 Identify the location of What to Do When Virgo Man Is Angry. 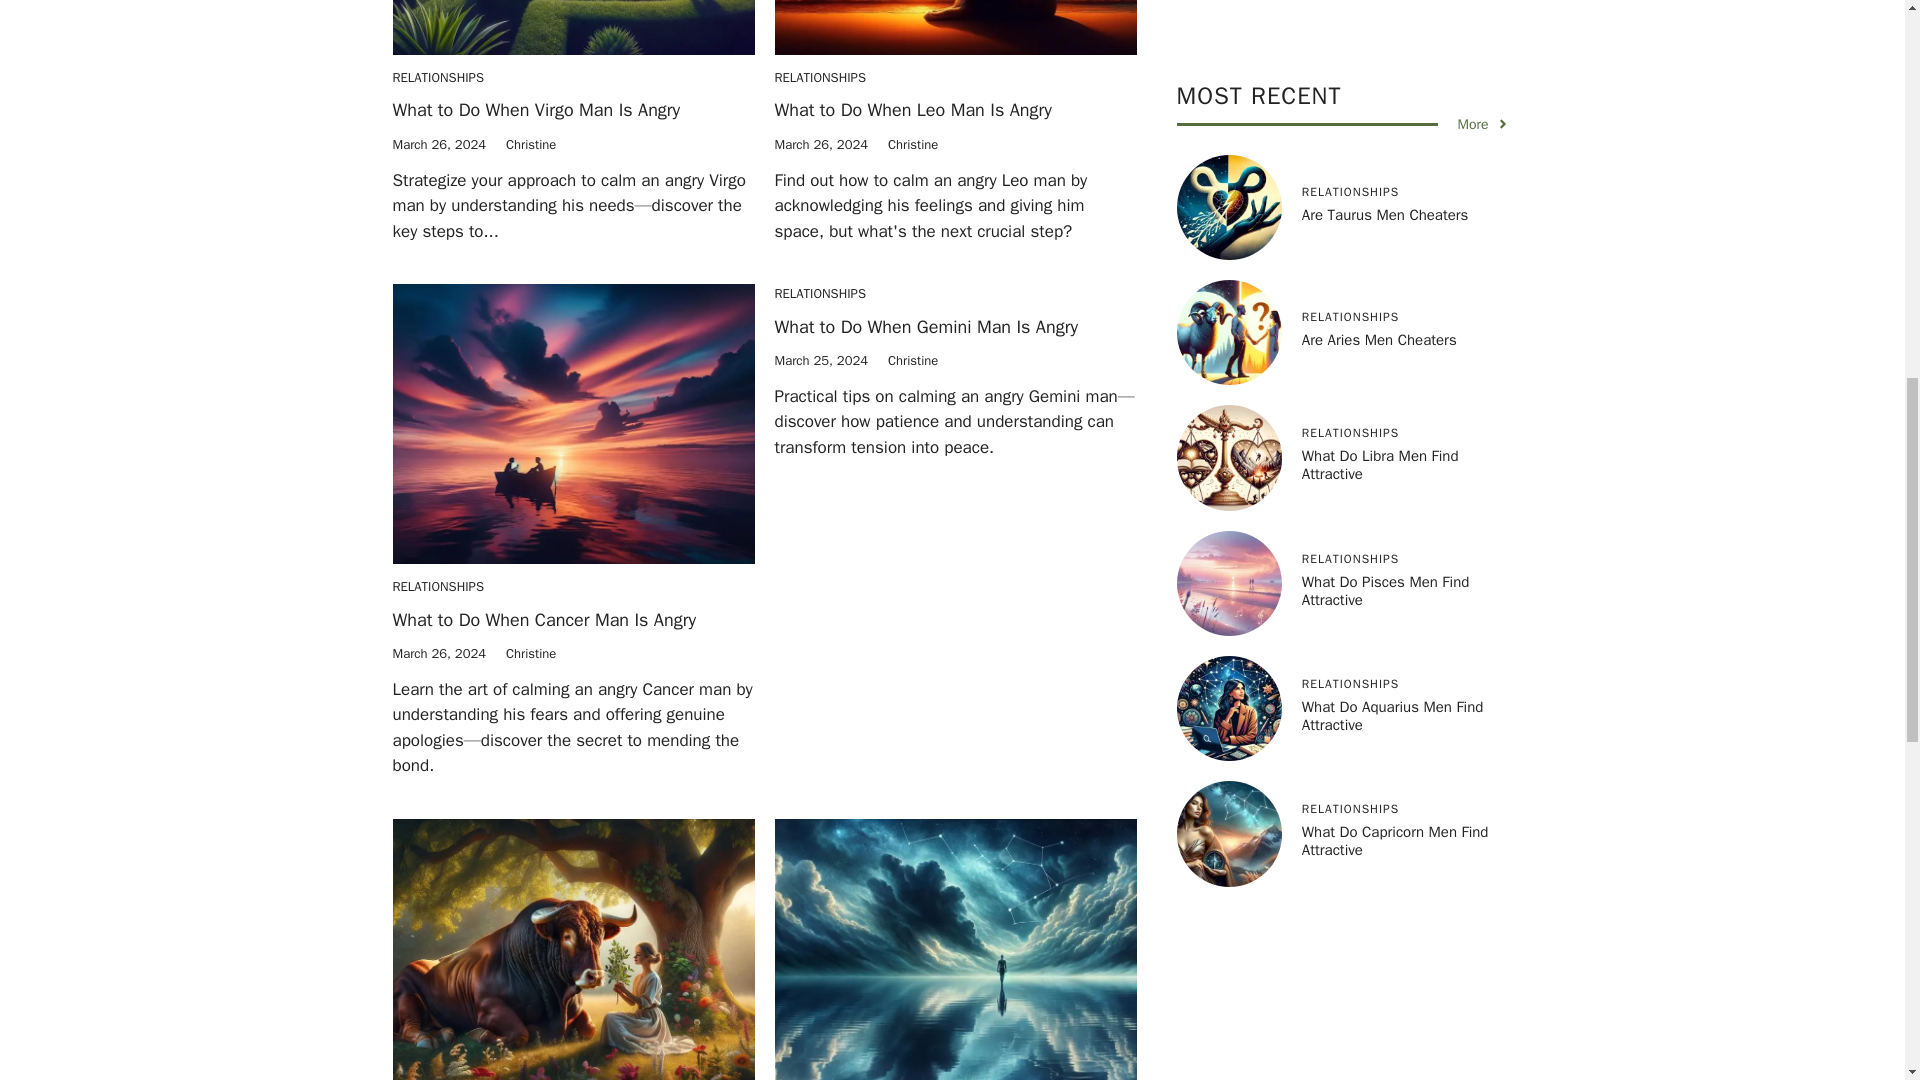
(535, 110).